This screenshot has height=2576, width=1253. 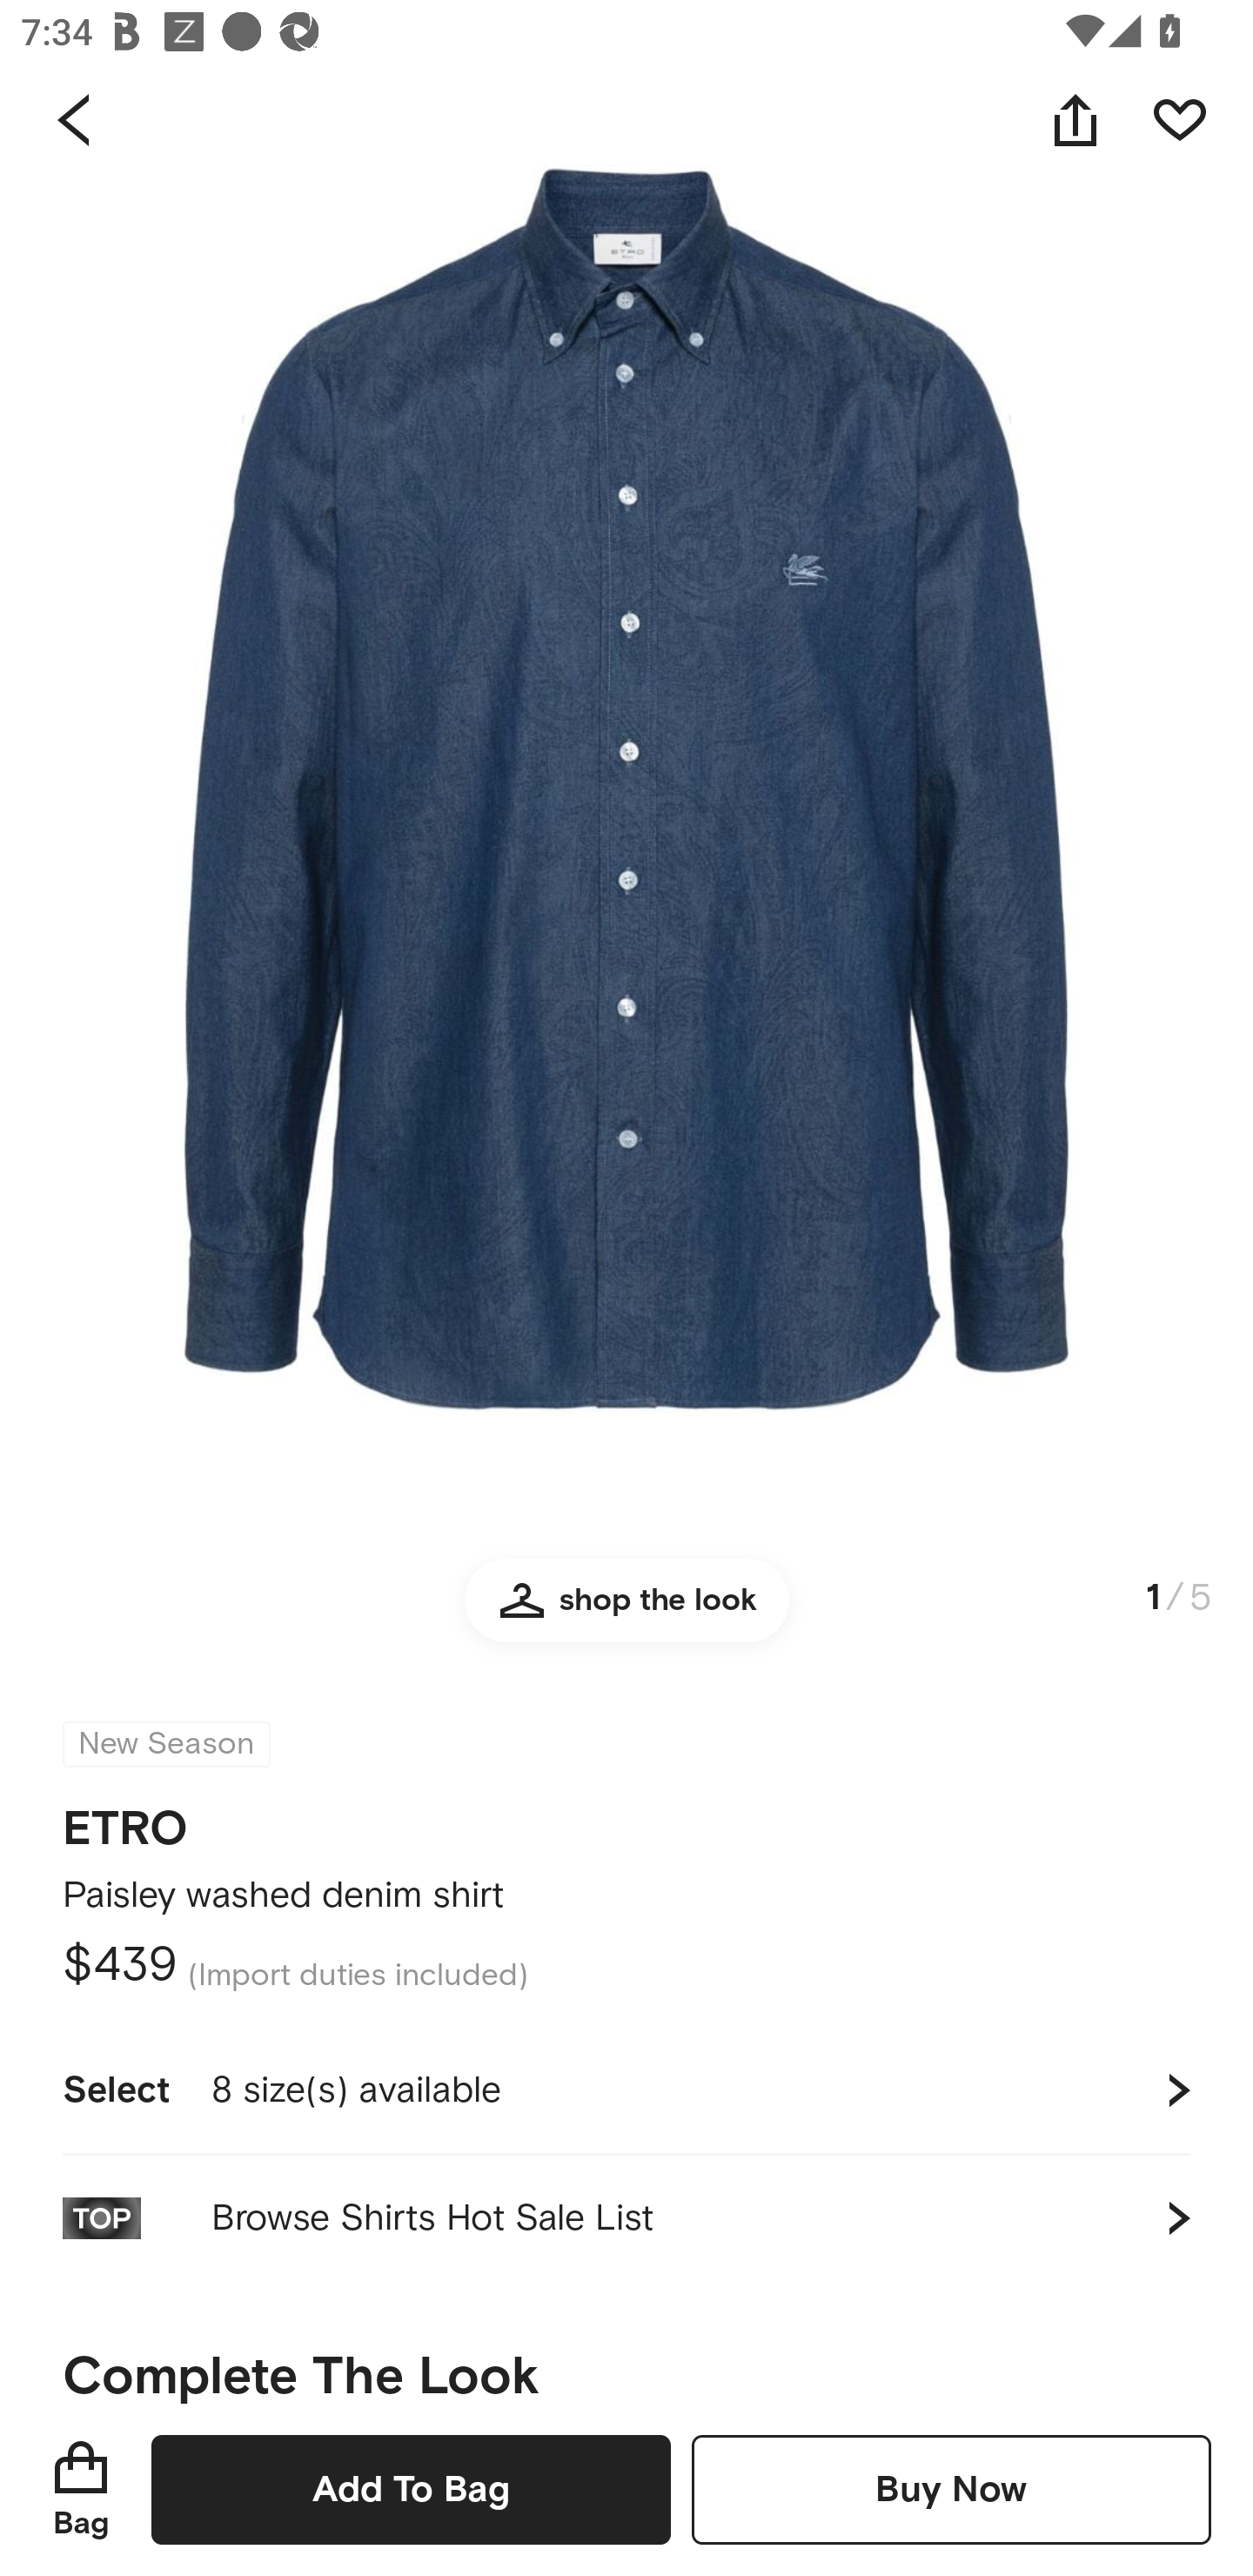 I want to click on Buy Now, so click(x=951, y=2489).